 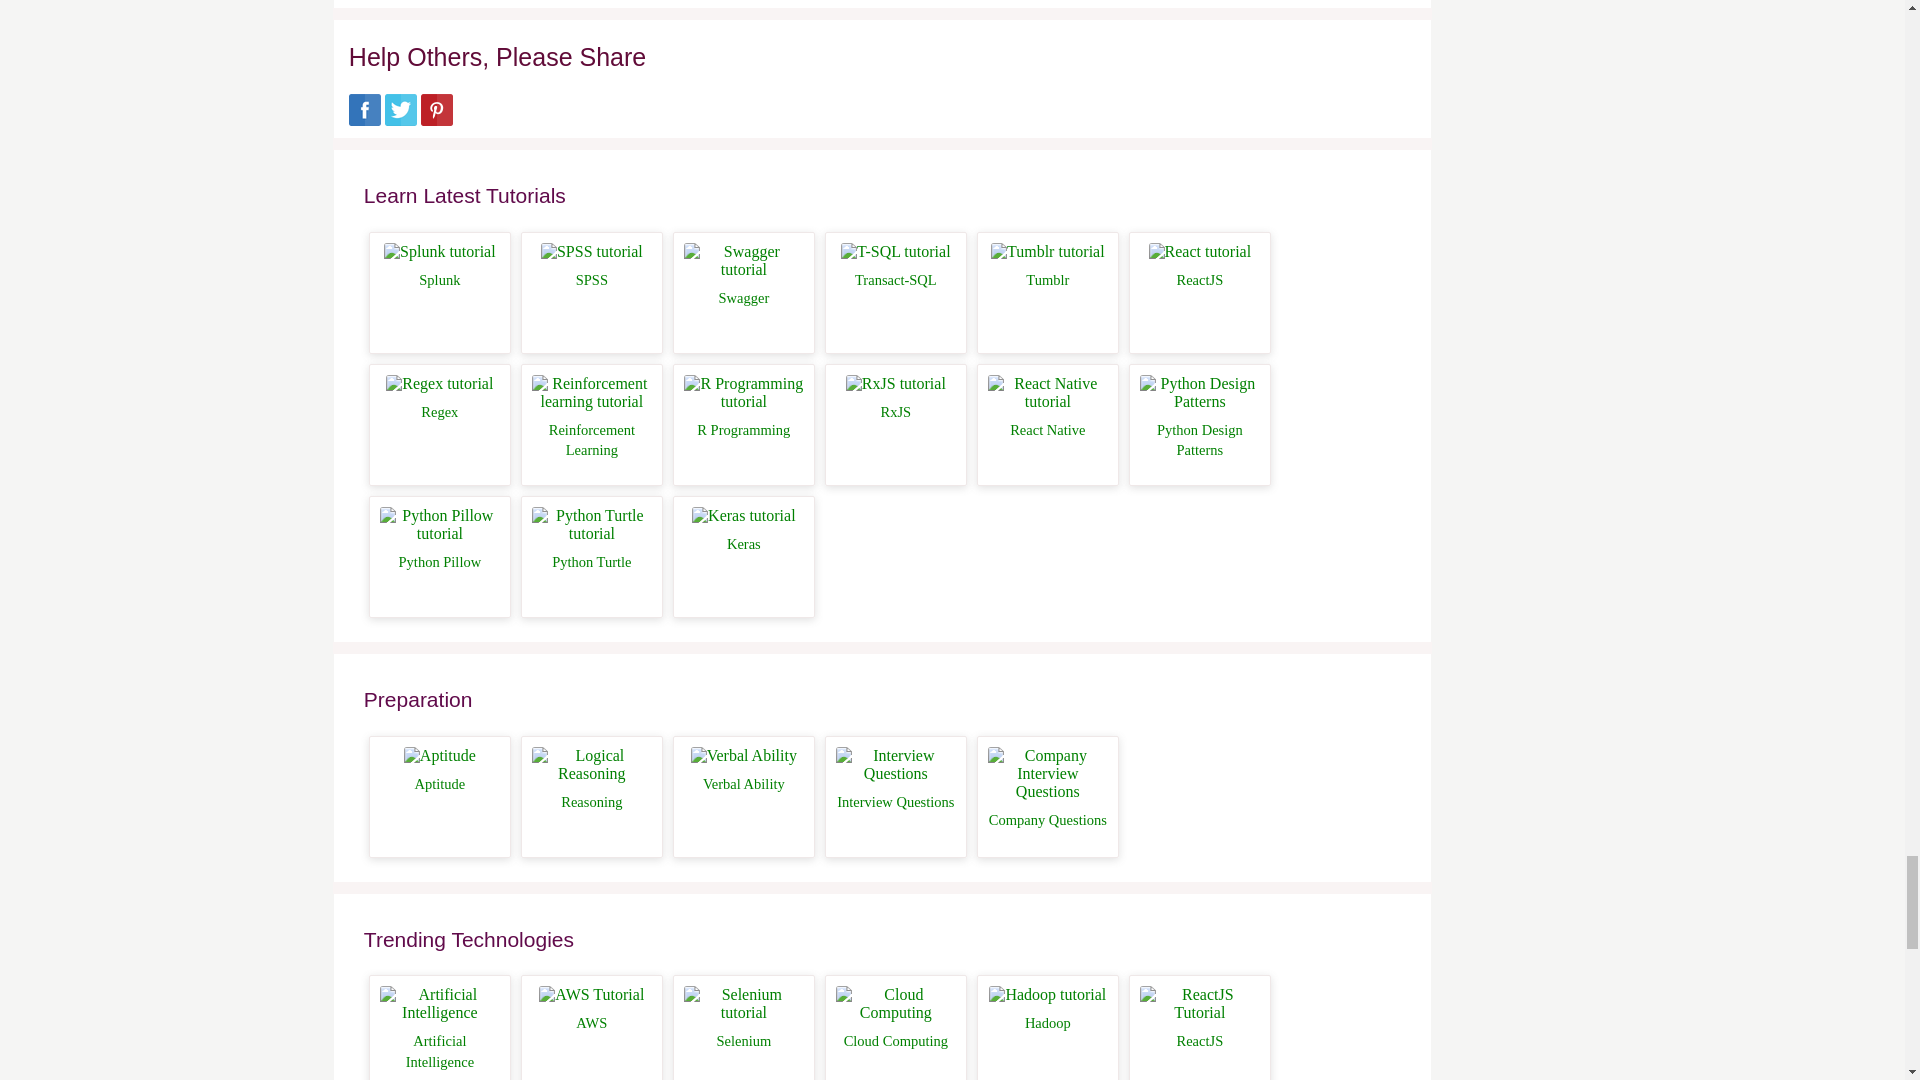 I want to click on Pinterest, so click(x=436, y=120).